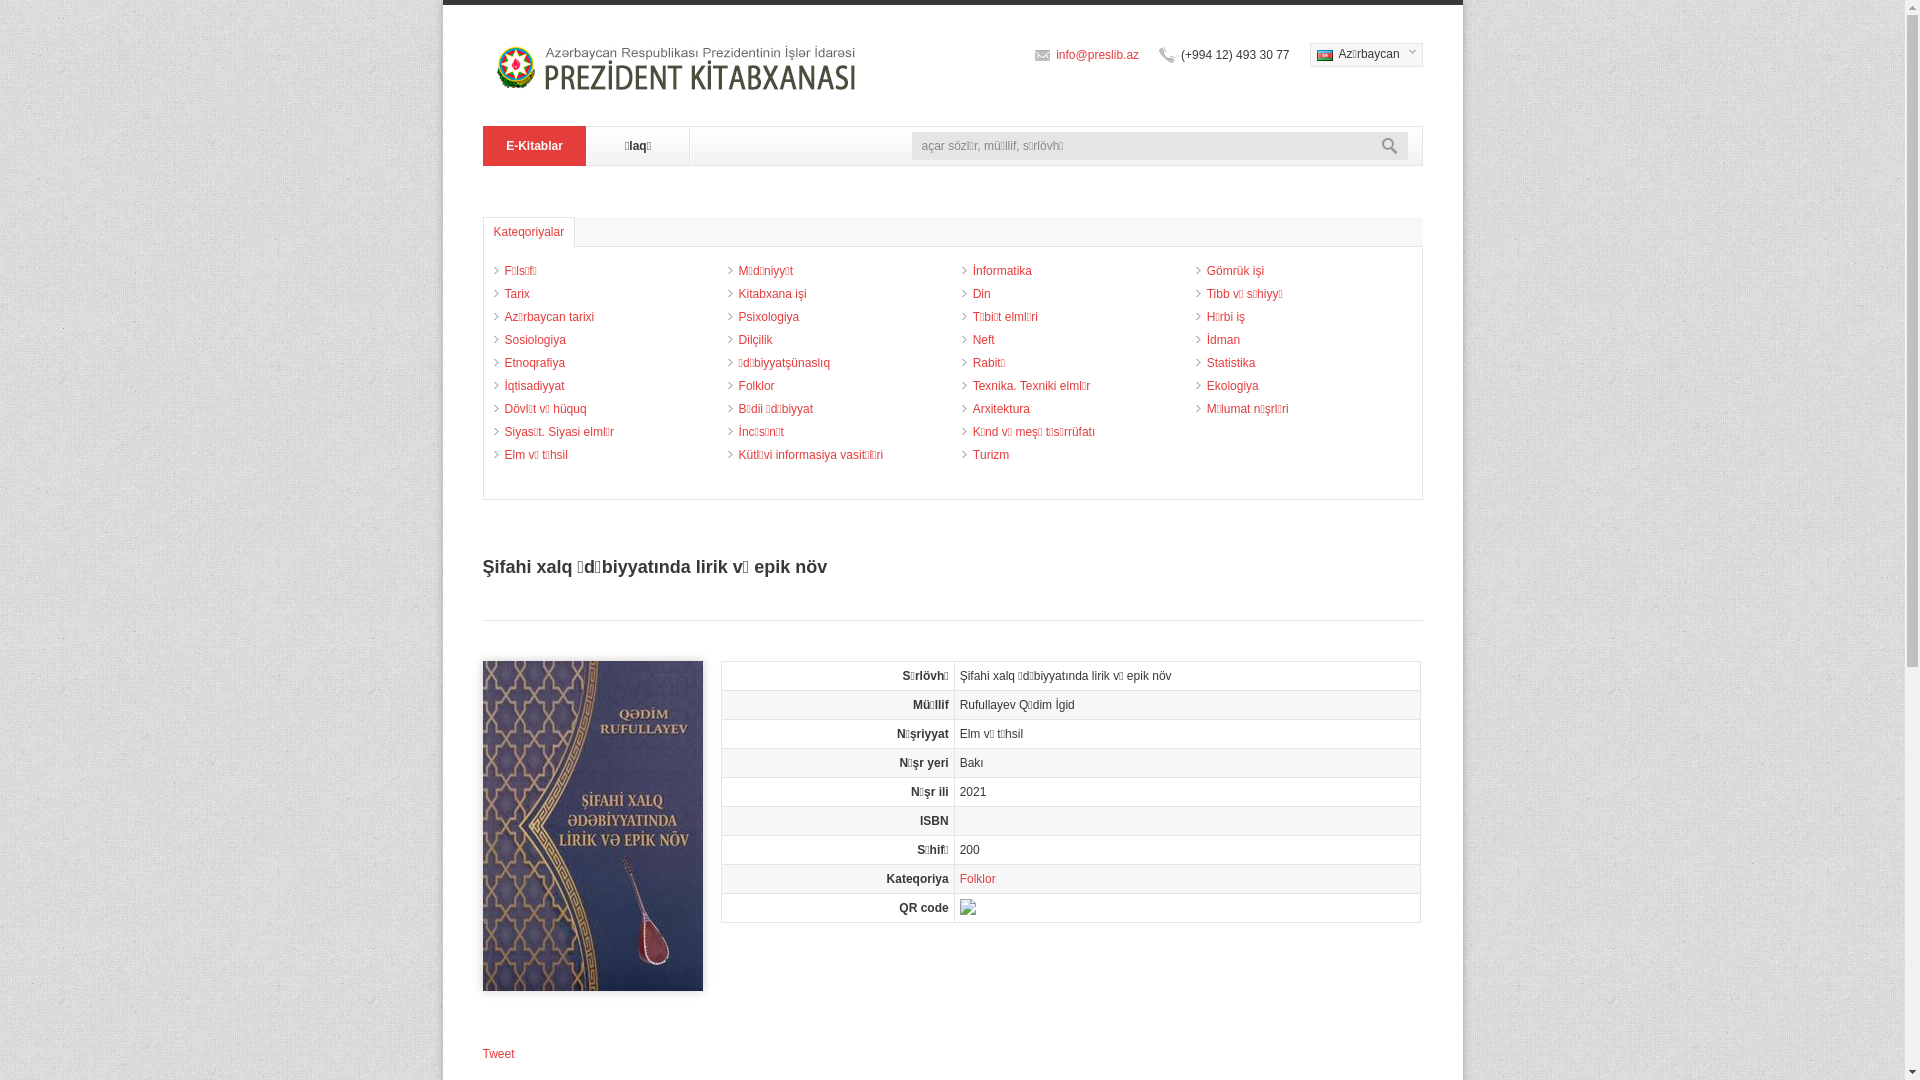 The height and width of the screenshot is (1080, 1920). Describe the element at coordinates (516, 294) in the screenshot. I see `Tarix` at that location.